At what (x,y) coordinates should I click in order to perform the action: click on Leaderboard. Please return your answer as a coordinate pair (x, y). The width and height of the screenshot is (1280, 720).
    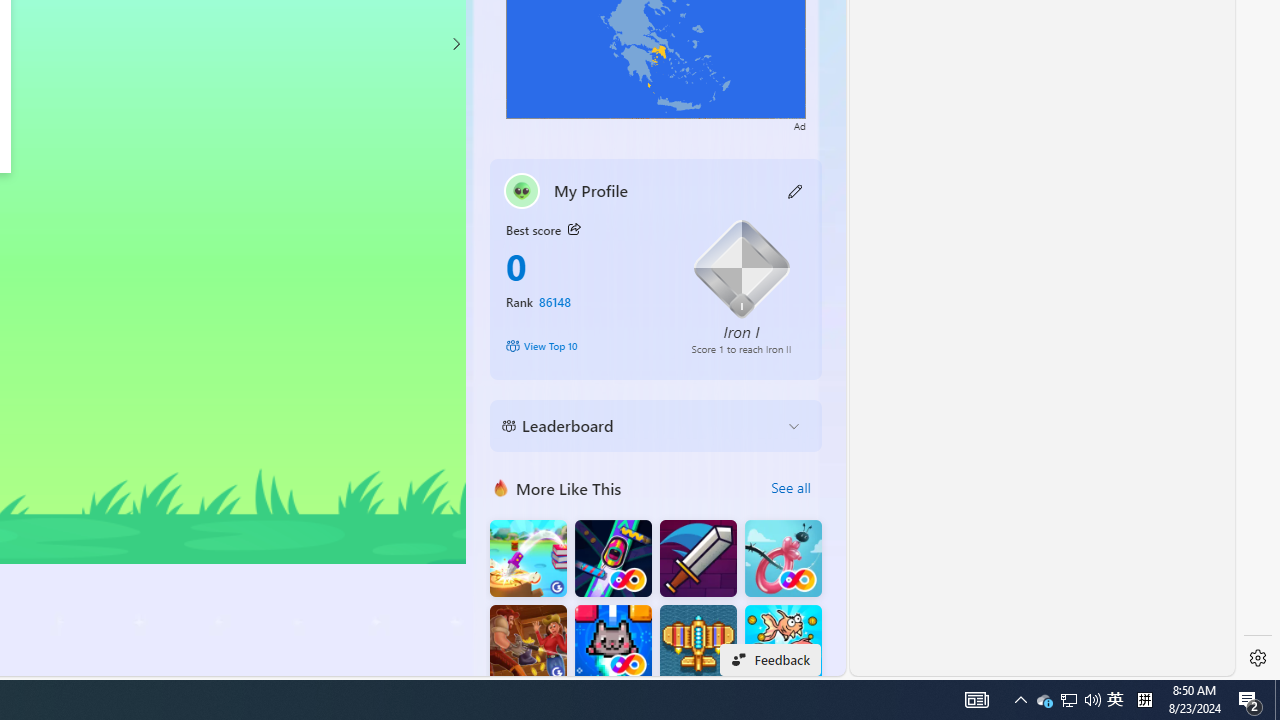
    Looking at the image, I should click on (640, 426).